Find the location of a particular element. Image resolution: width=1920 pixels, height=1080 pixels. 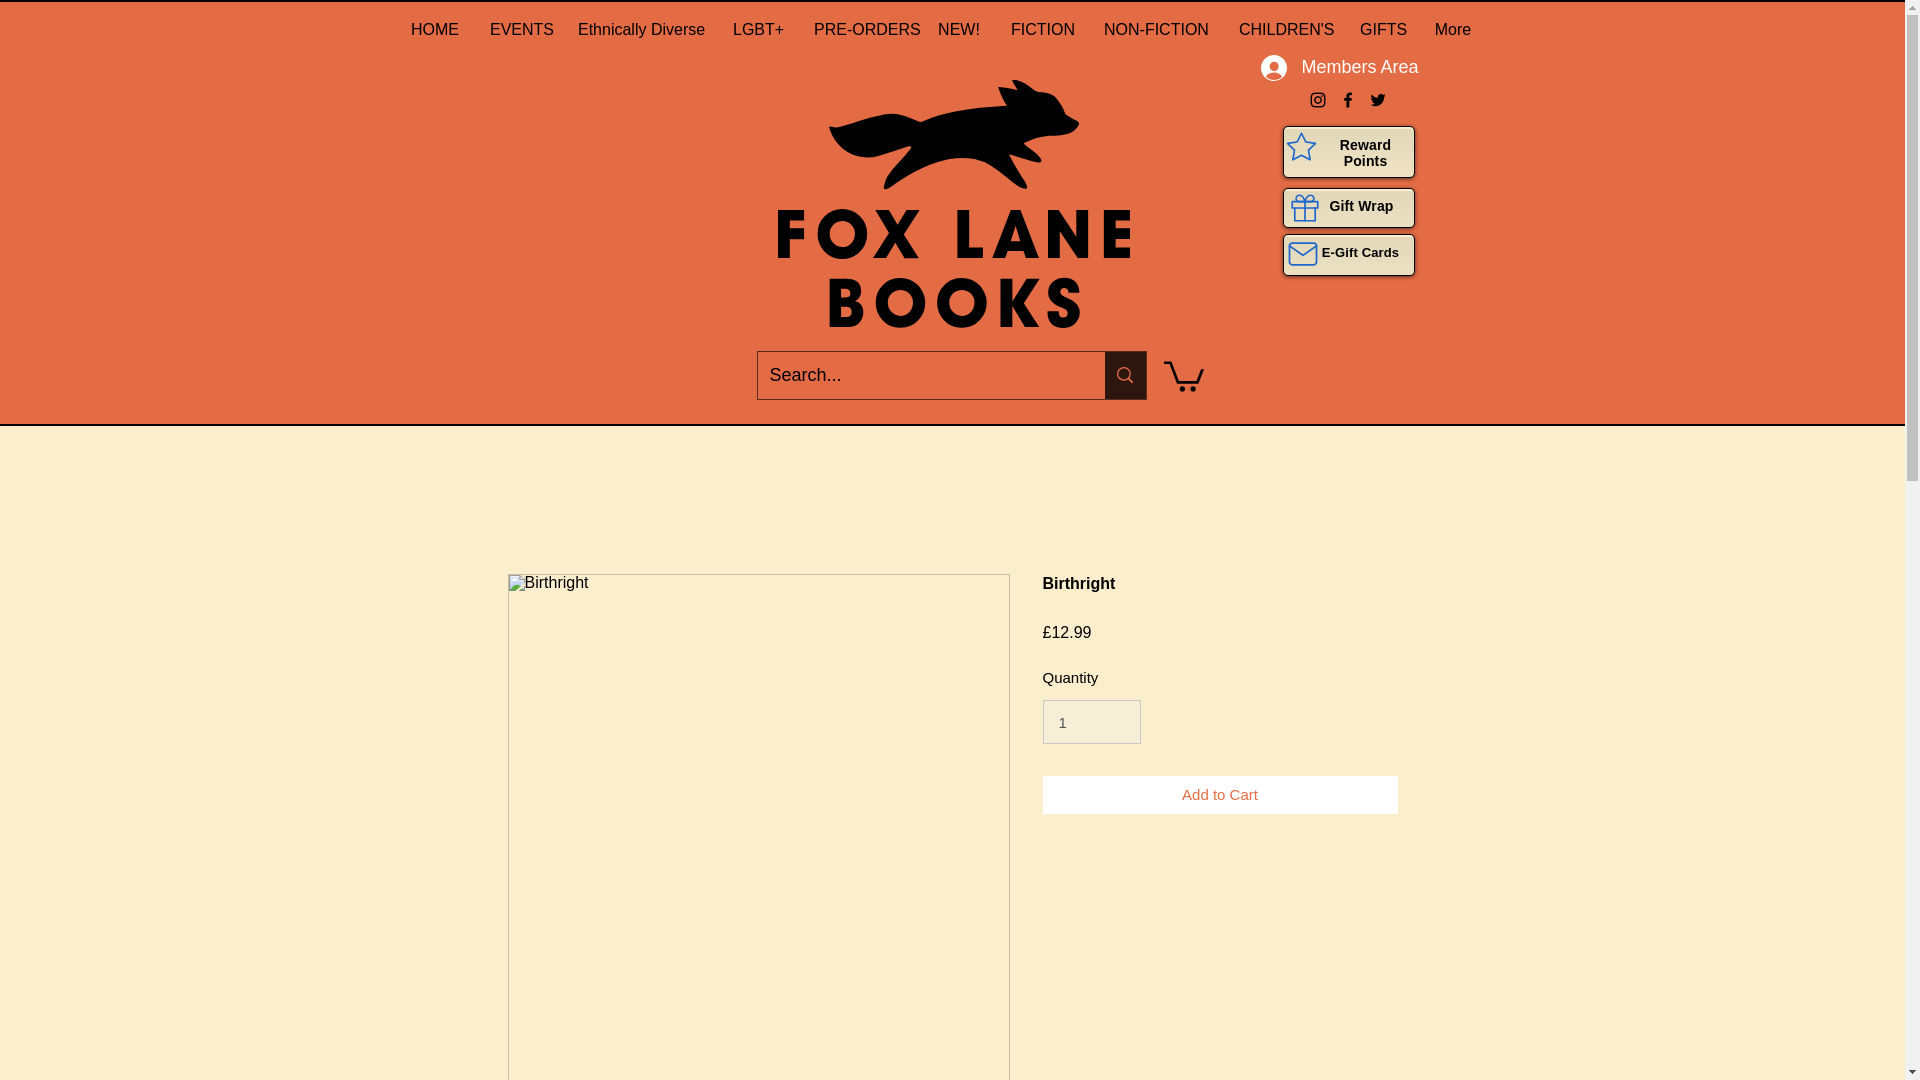

NEW! is located at coordinates (958, 29).